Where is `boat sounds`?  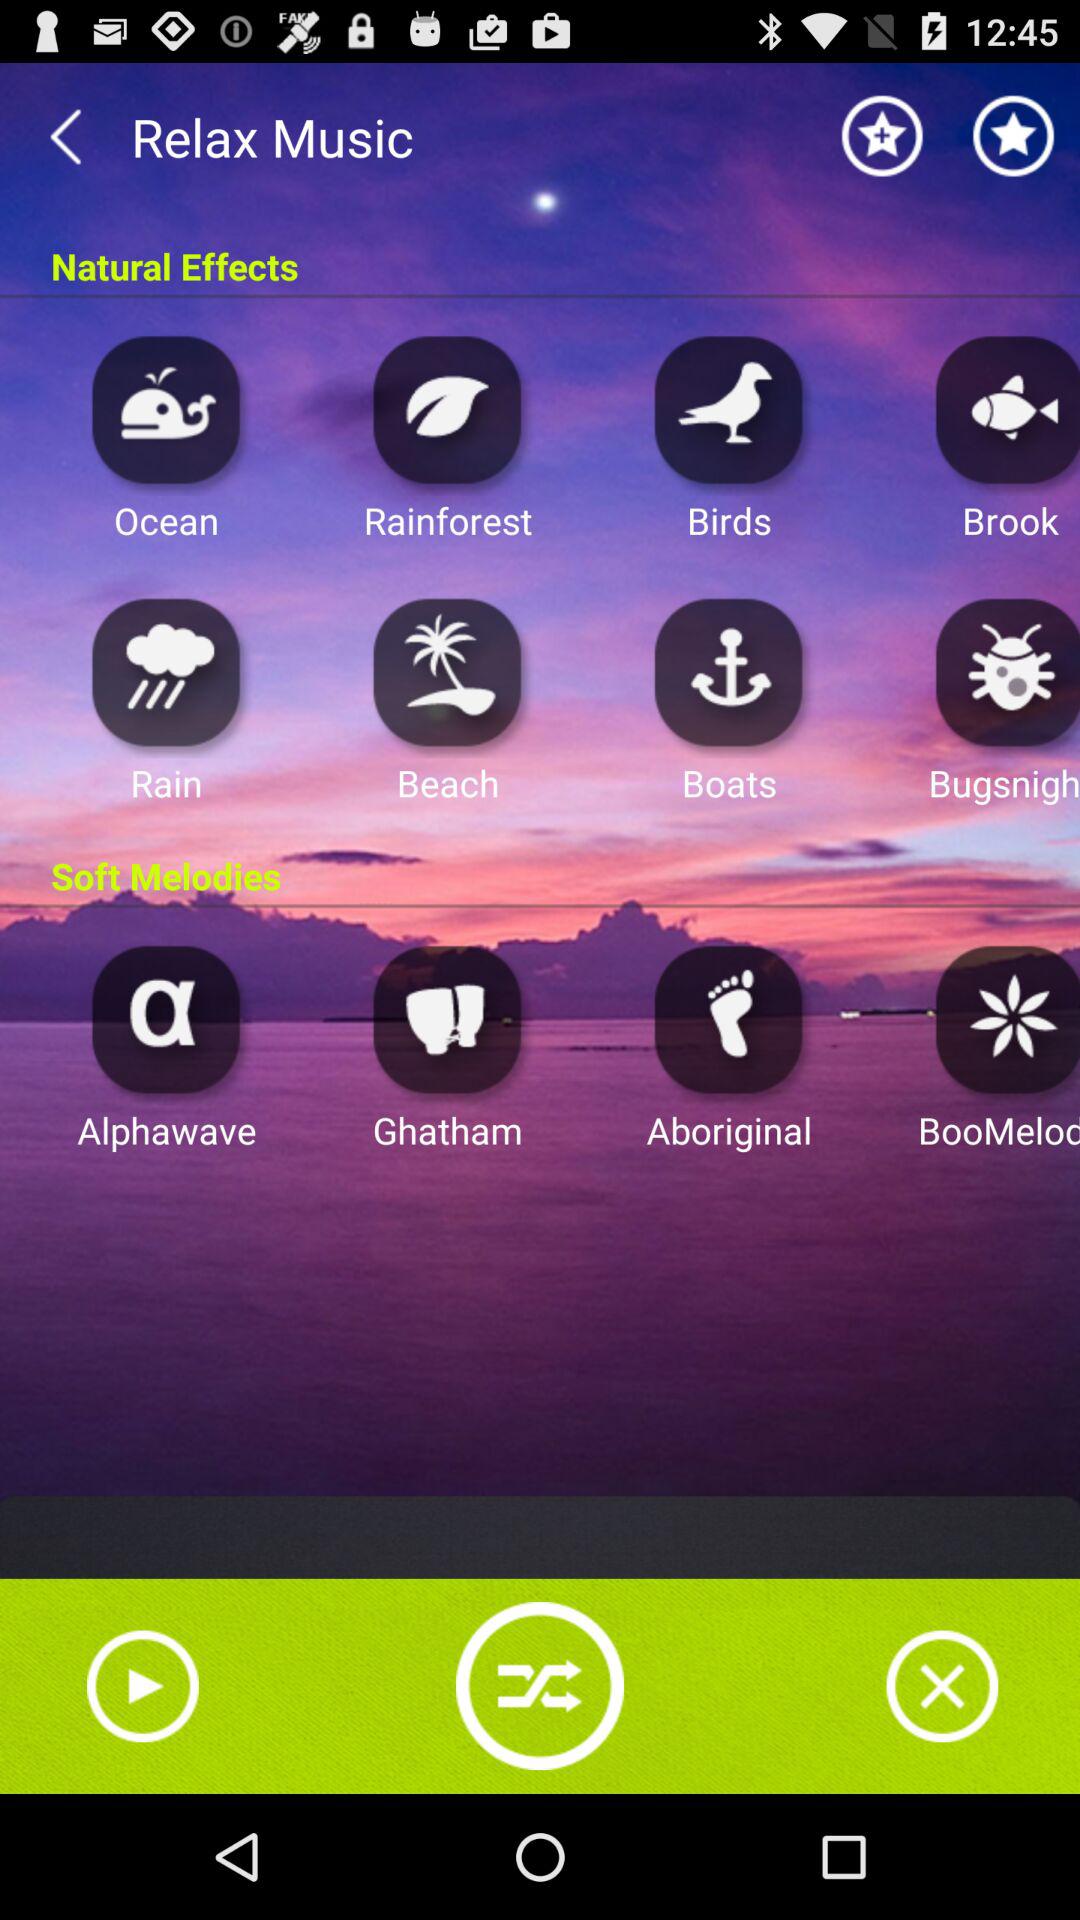 boat sounds is located at coordinates (729, 672).